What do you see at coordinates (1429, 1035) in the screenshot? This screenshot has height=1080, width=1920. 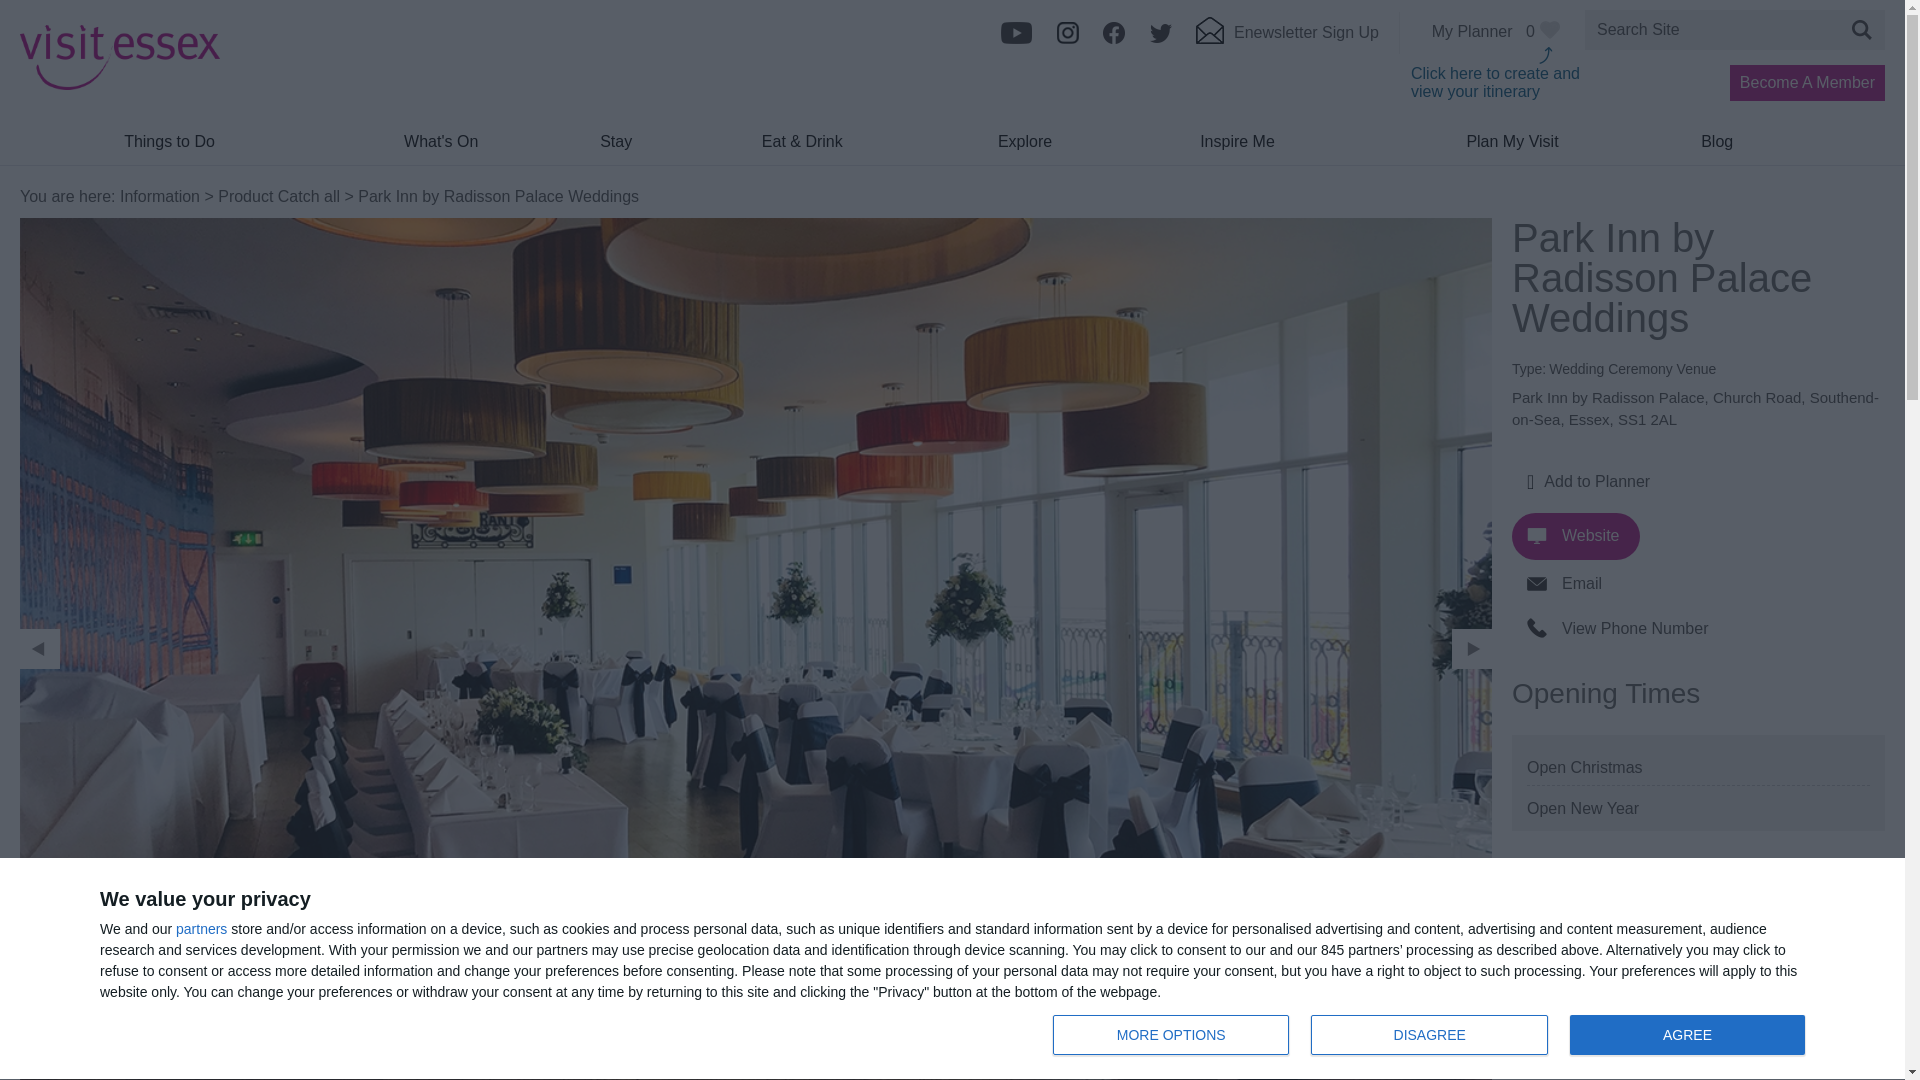 I see `Visit Essex Newsletter Sign Up` at bounding box center [1429, 1035].